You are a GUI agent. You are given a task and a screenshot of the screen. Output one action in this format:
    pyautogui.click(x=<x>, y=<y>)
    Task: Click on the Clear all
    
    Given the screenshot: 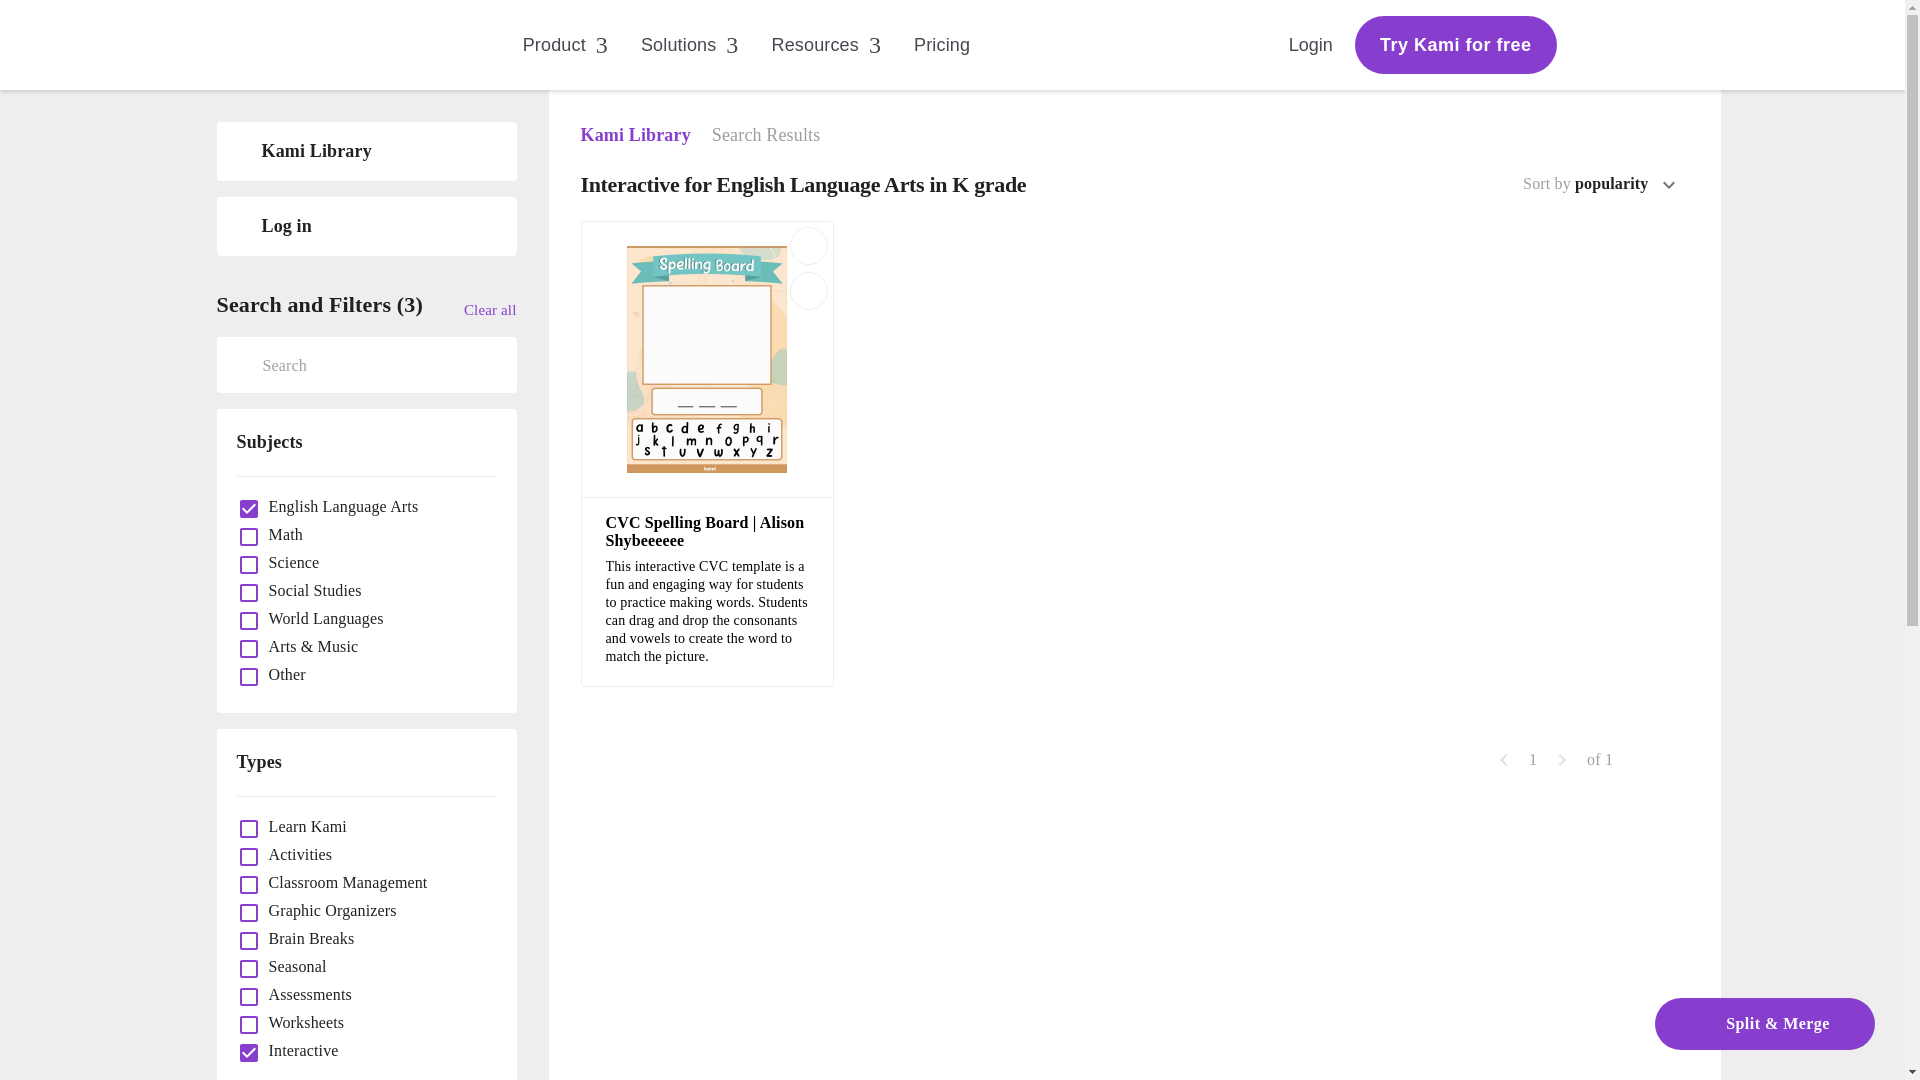 What is the action you would take?
    pyautogui.click(x=490, y=309)
    